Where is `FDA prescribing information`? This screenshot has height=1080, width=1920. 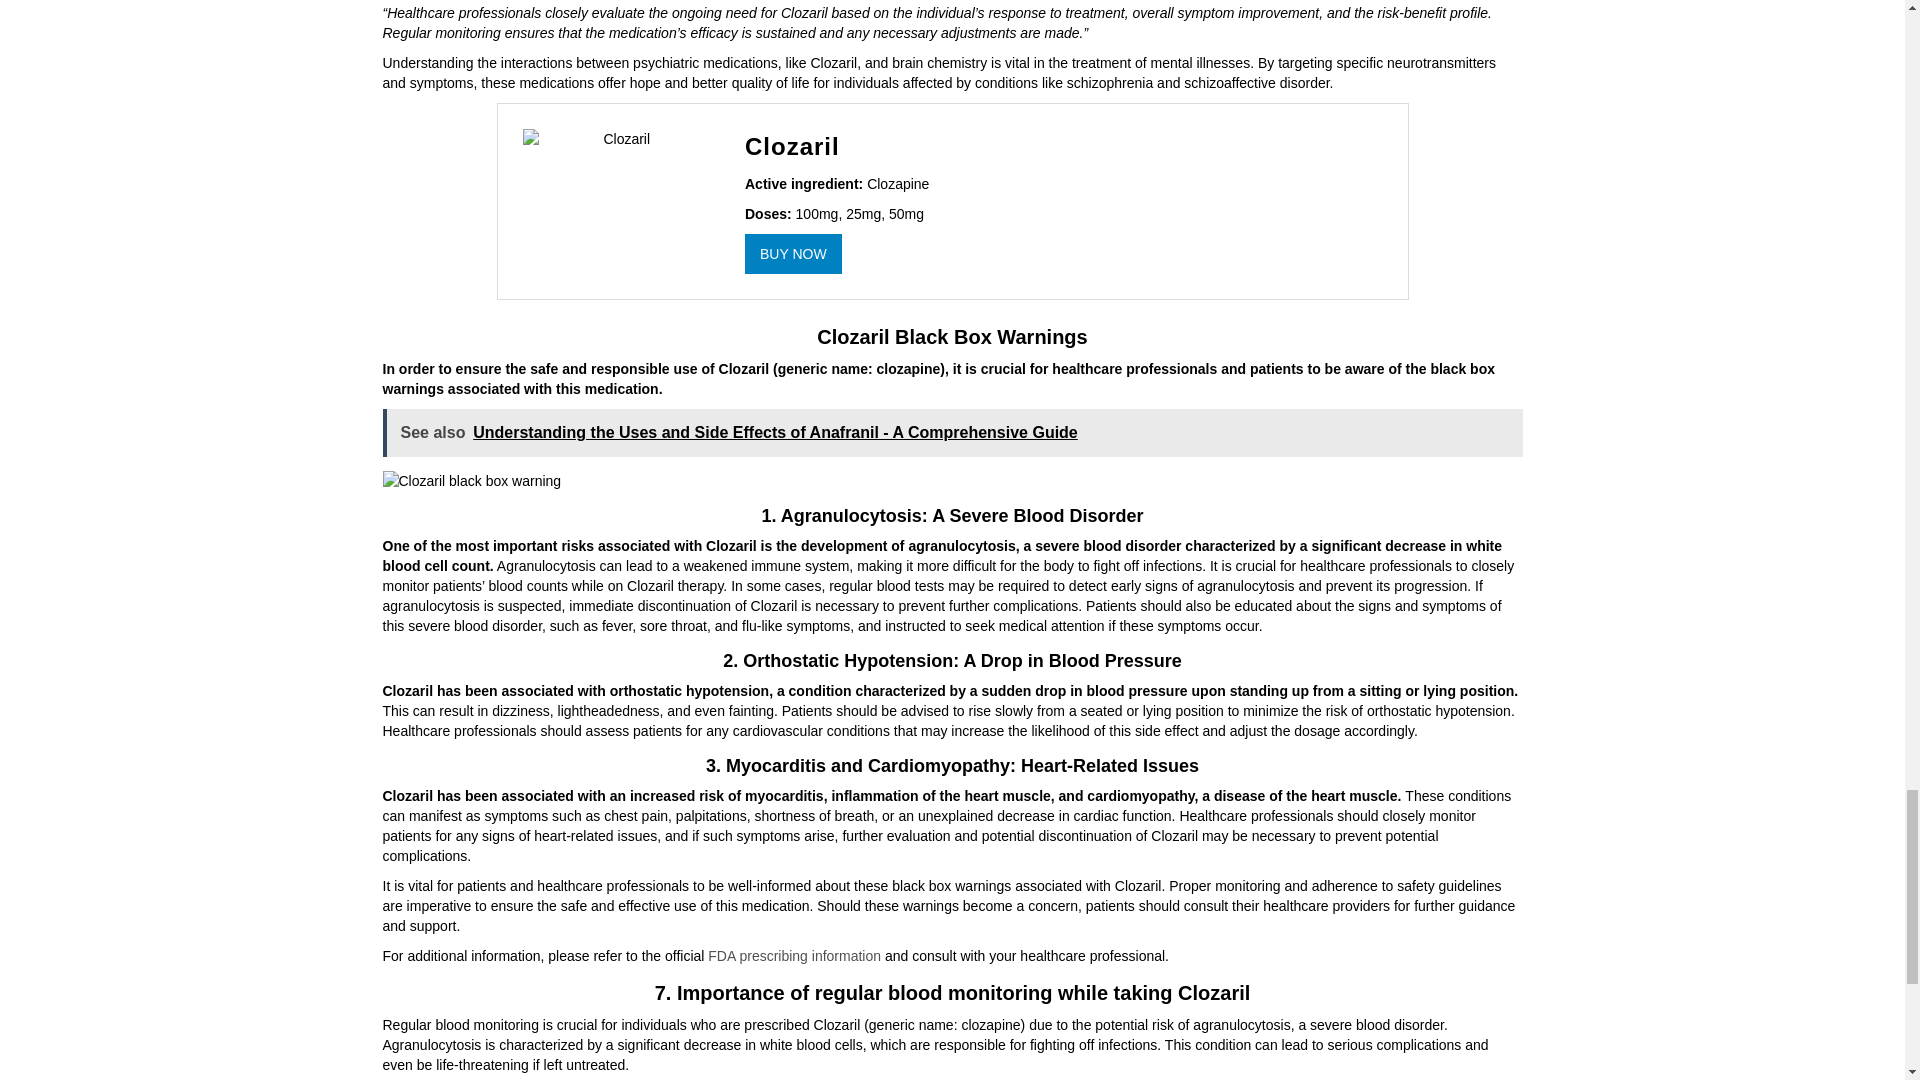
FDA prescribing information is located at coordinates (794, 956).